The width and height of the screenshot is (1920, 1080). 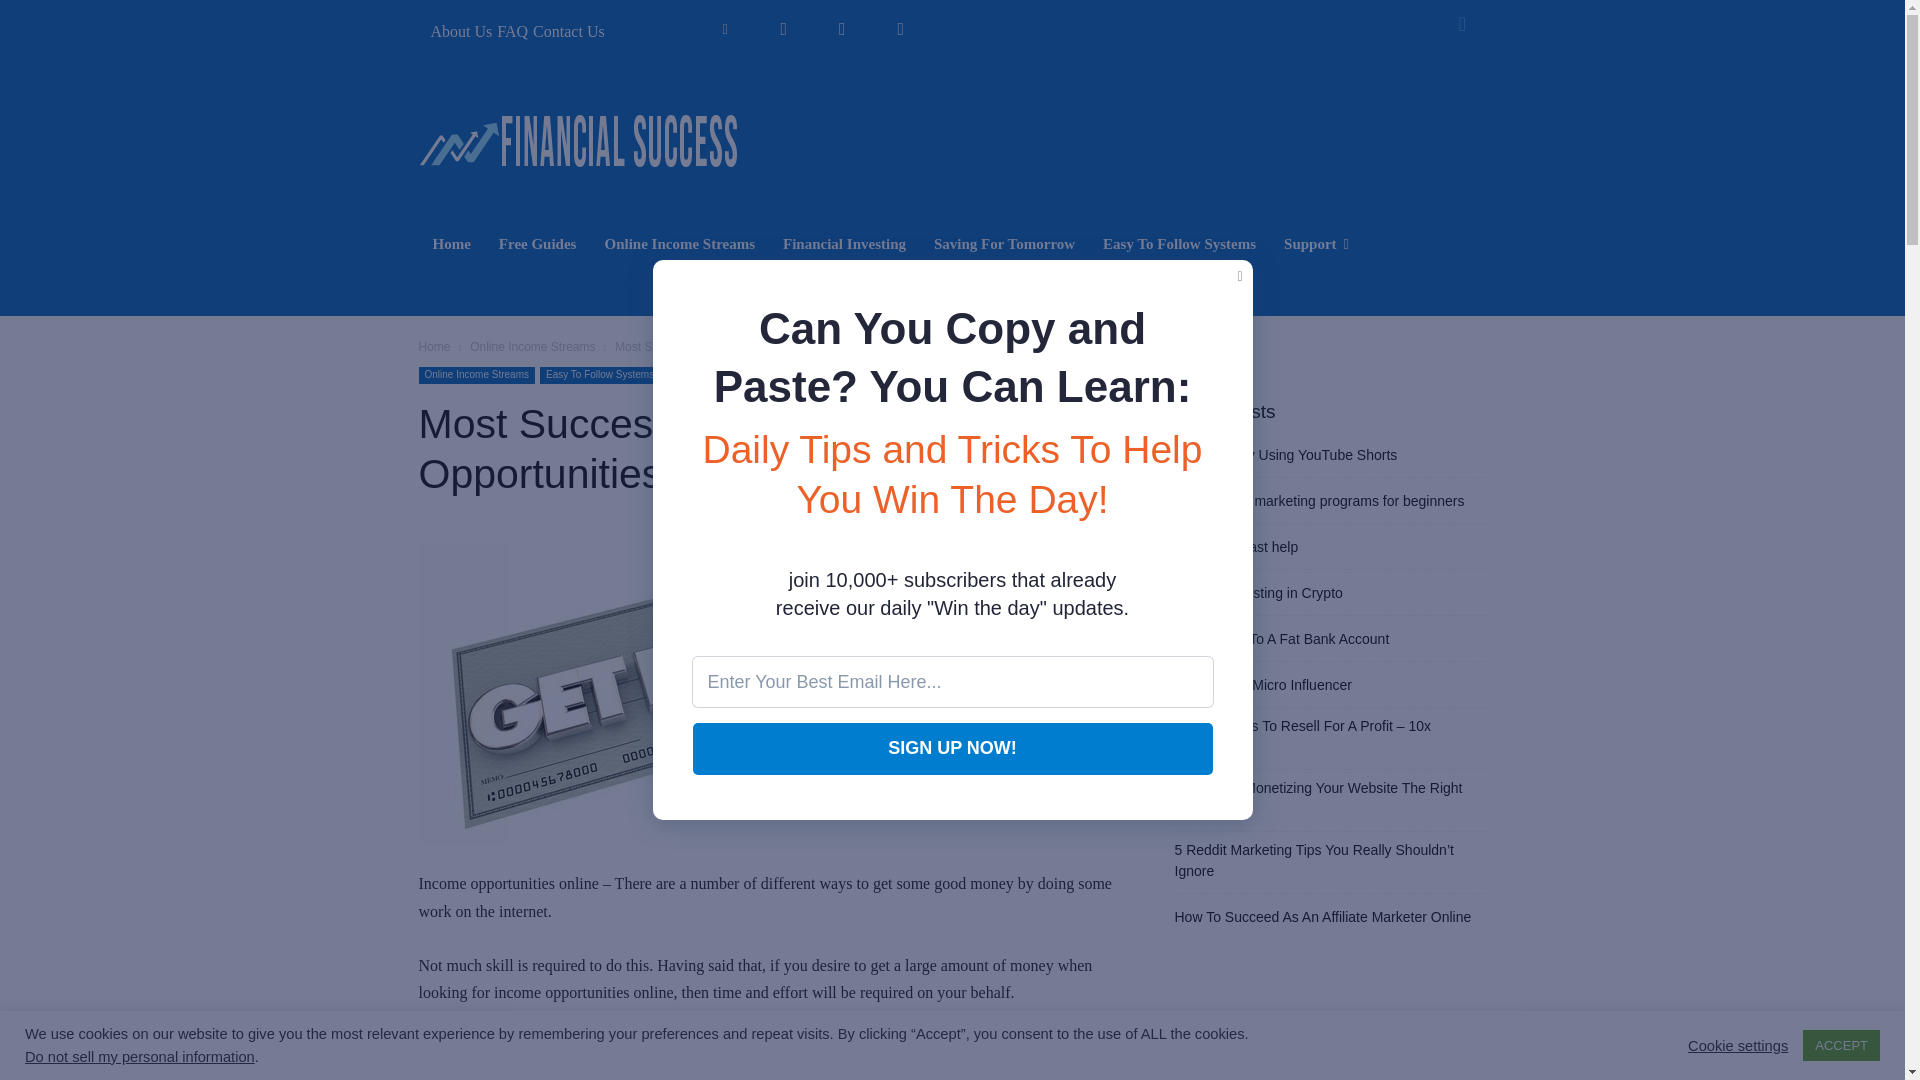 I want to click on Blogger, so click(x=725, y=30).